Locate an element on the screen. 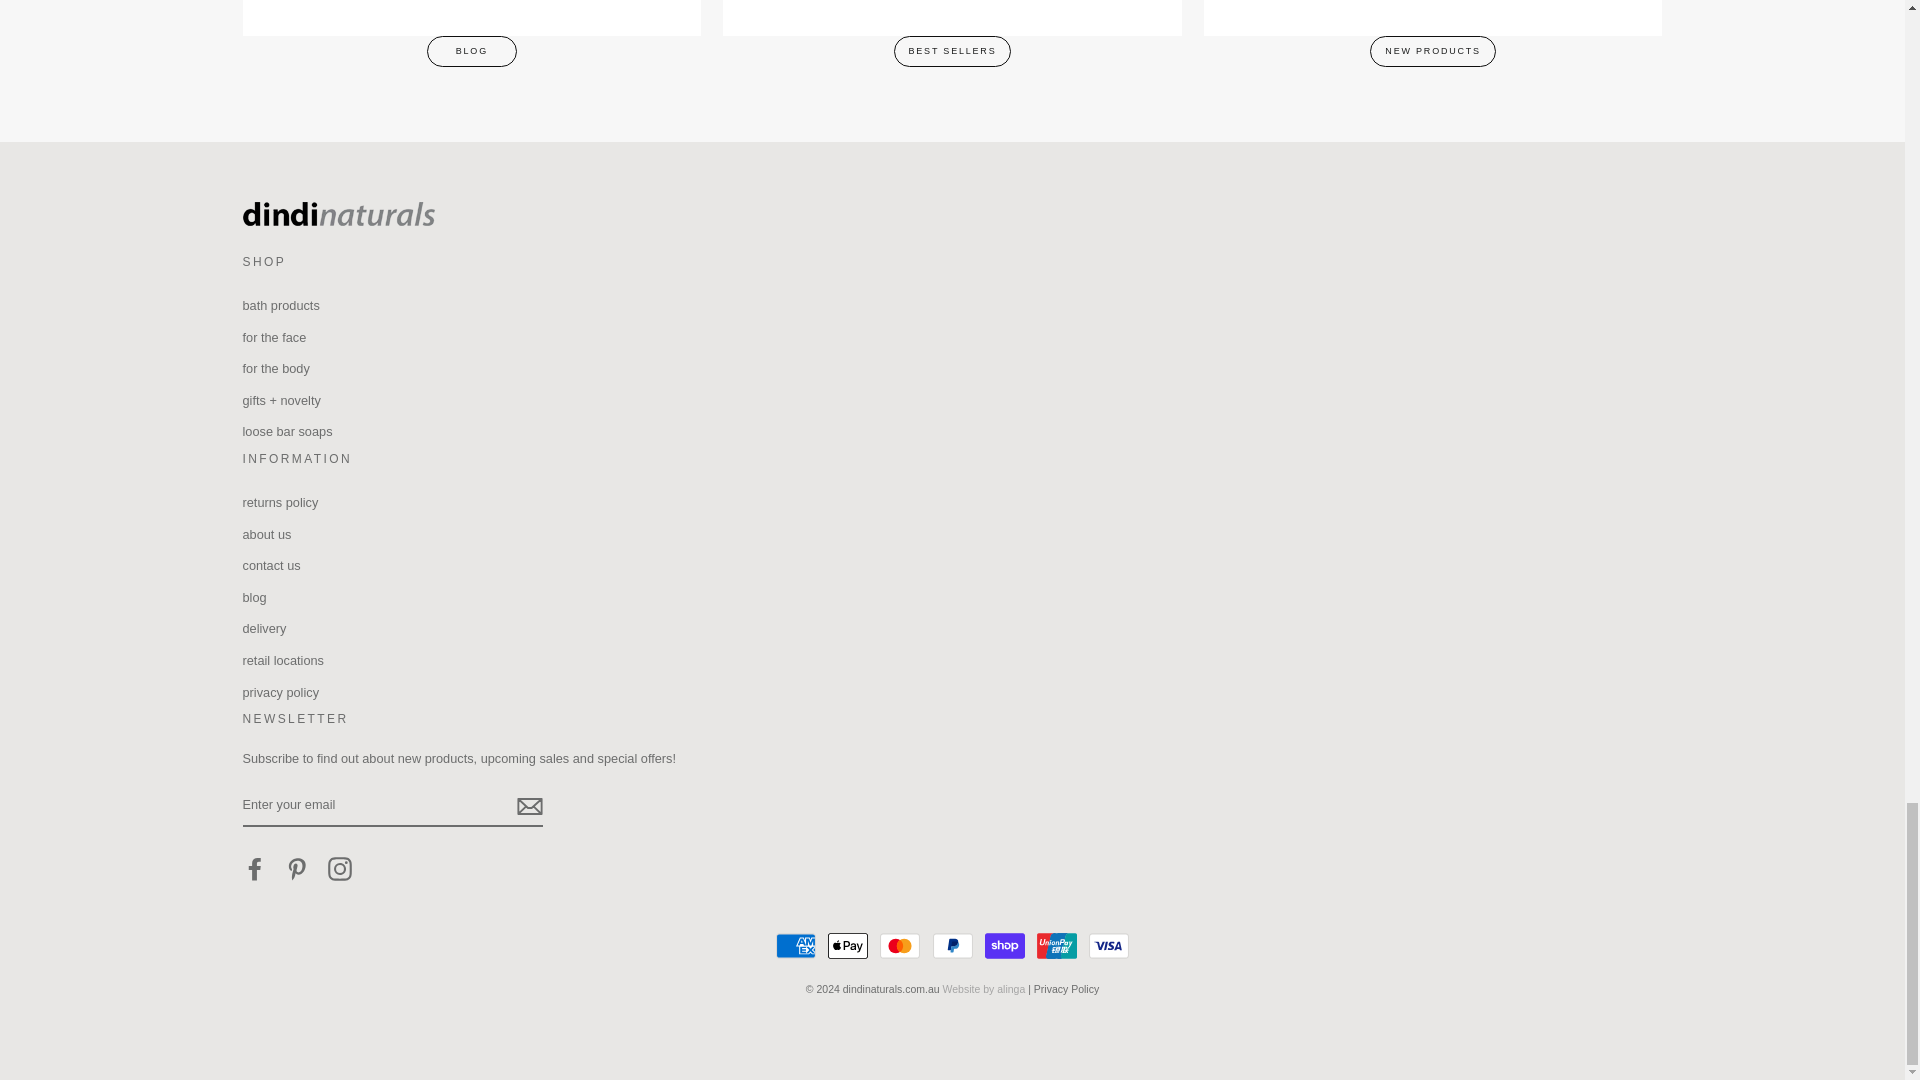 Image resolution: width=1920 pixels, height=1080 pixels. American Express is located at coordinates (796, 945).